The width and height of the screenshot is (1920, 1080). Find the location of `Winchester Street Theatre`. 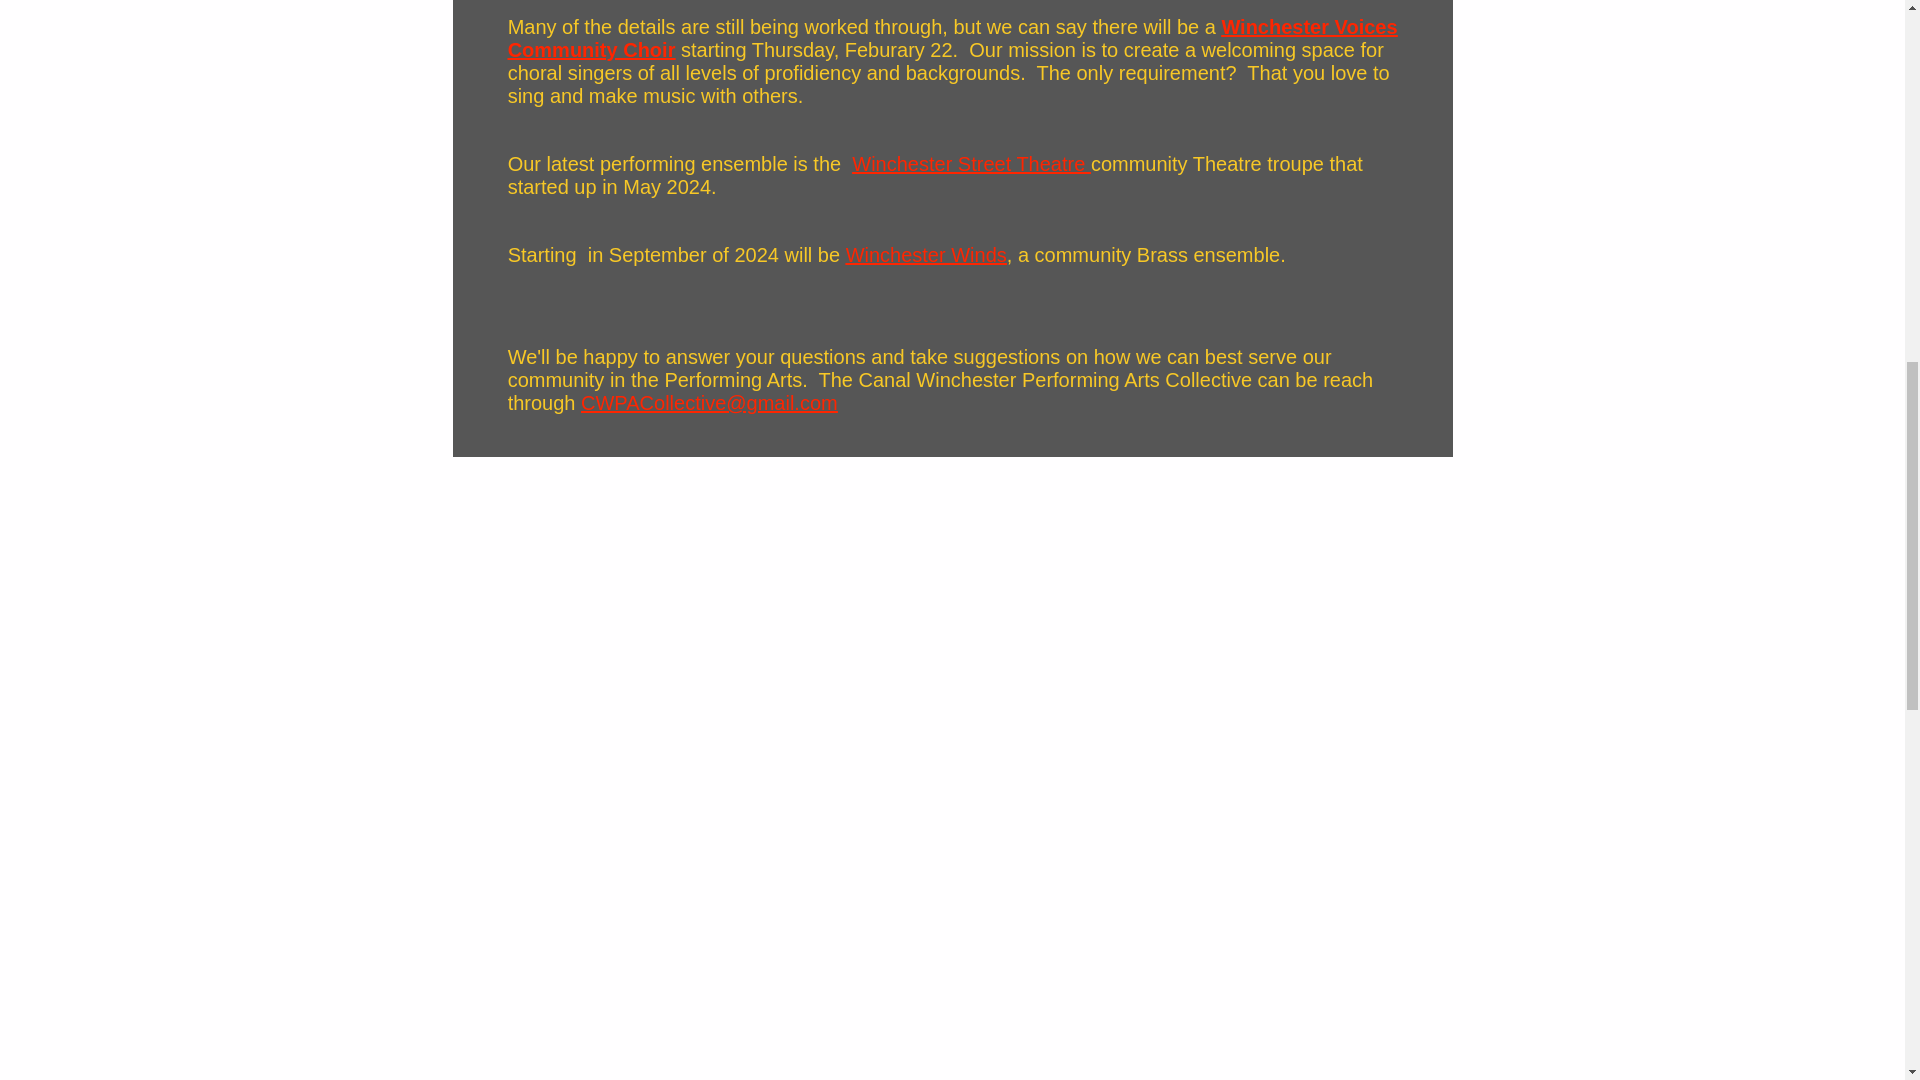

Winchester Street Theatre is located at coordinates (971, 164).